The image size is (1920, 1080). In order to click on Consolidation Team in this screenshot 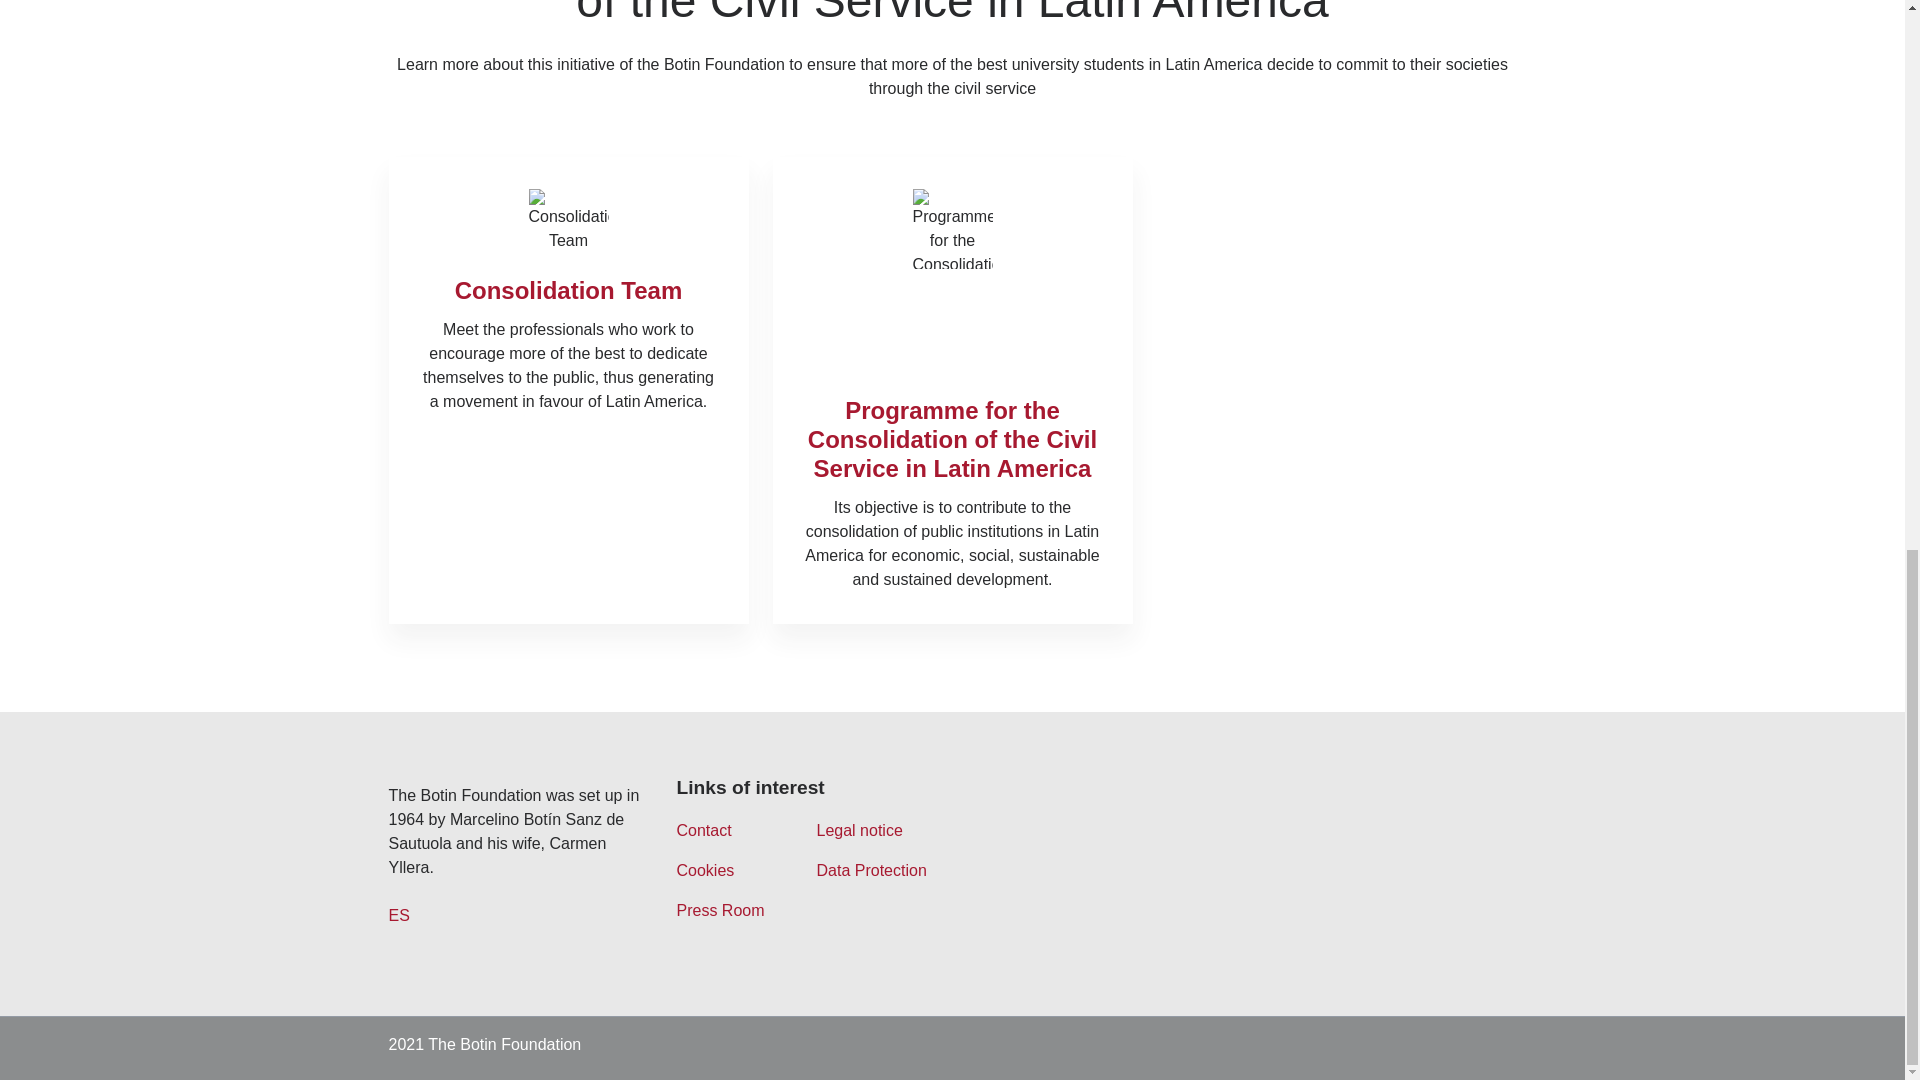, I will do `click(569, 290)`.